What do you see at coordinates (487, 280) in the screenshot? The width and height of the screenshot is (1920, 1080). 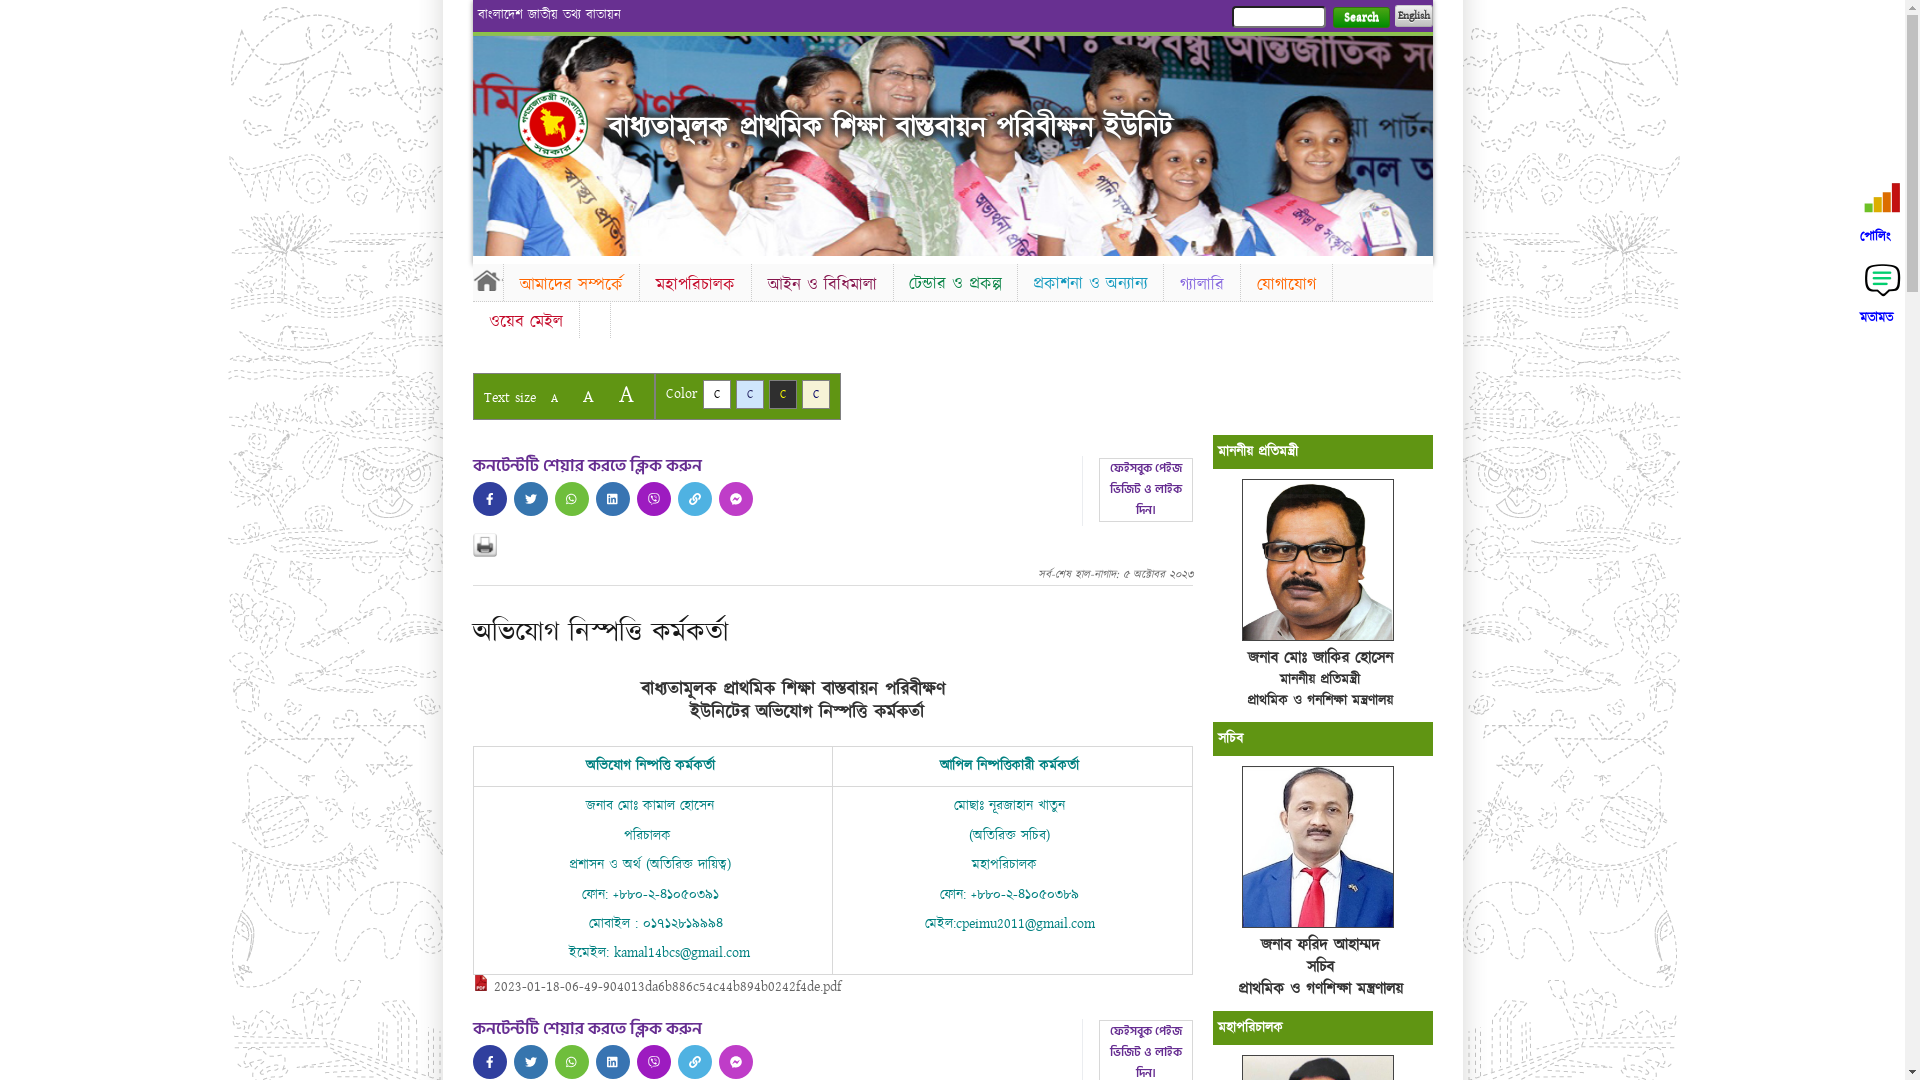 I see `Home` at bounding box center [487, 280].